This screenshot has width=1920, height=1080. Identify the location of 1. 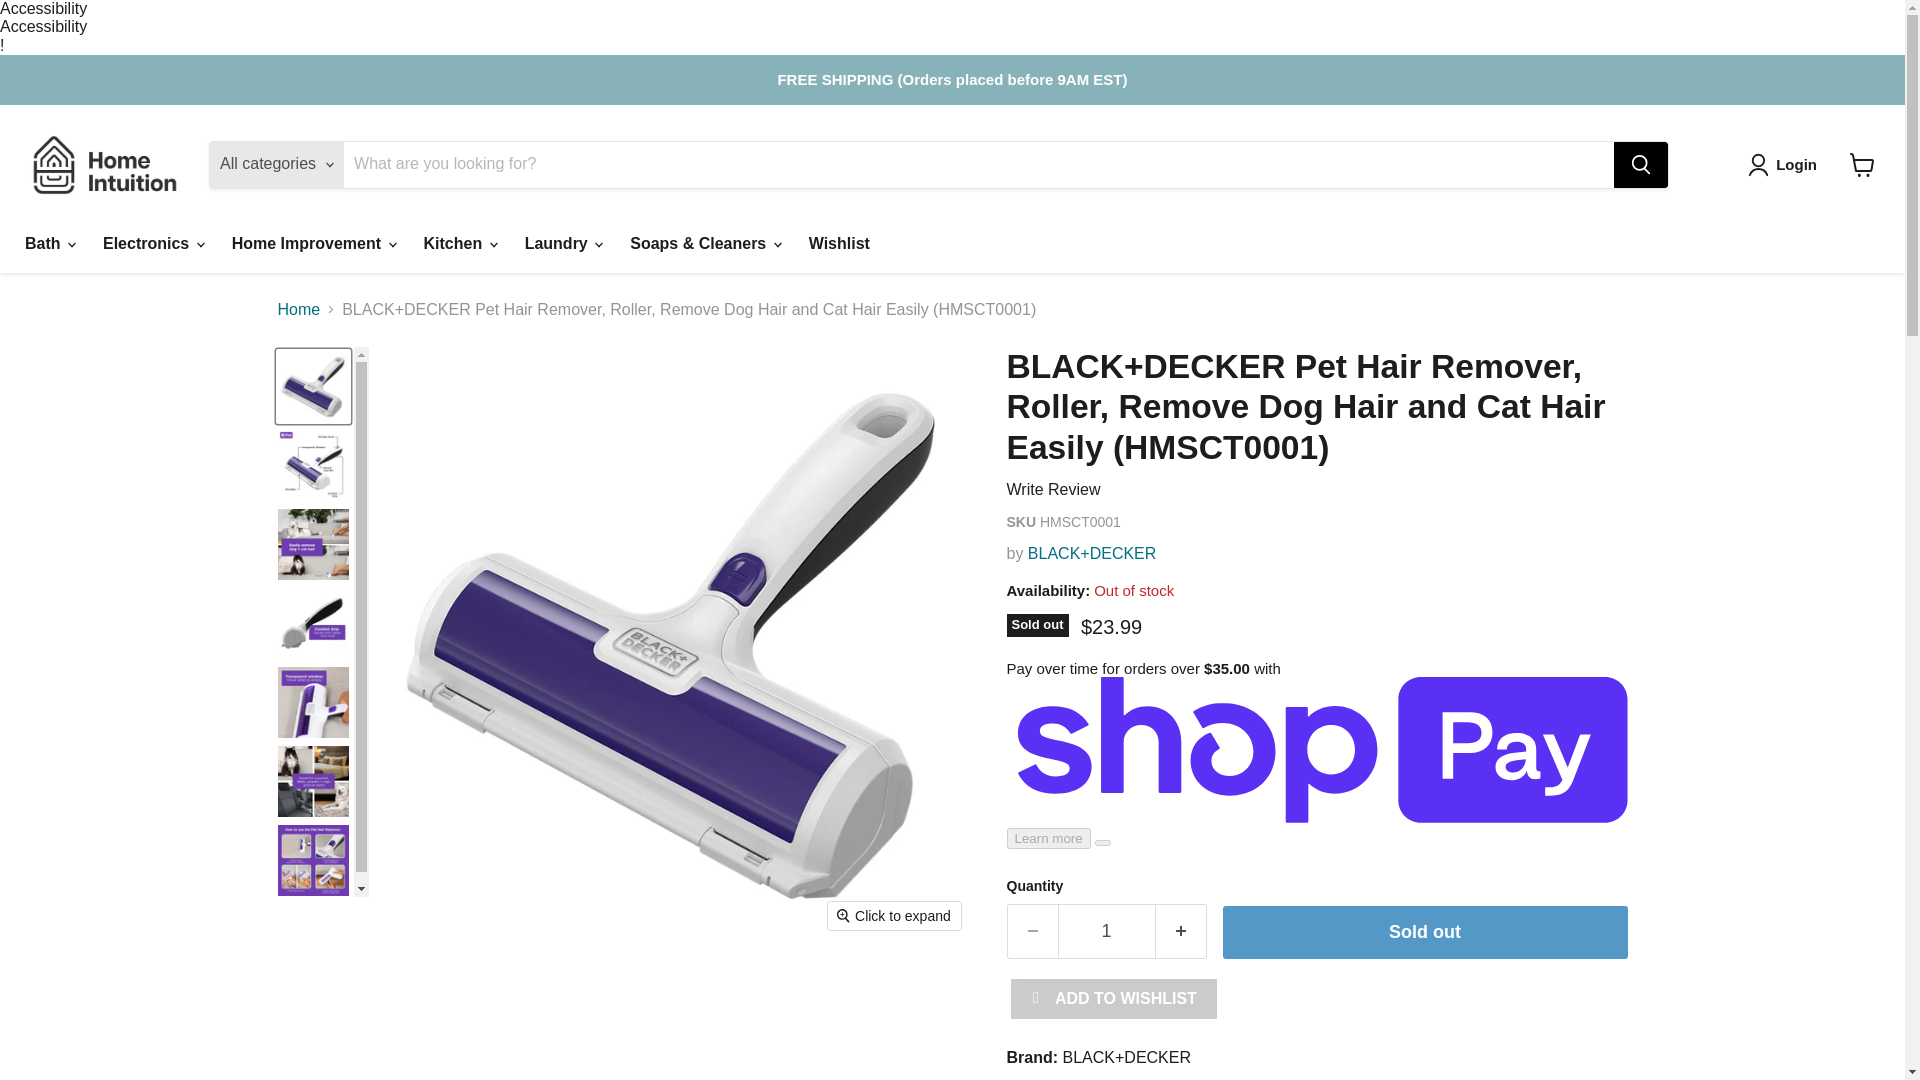
(1106, 931).